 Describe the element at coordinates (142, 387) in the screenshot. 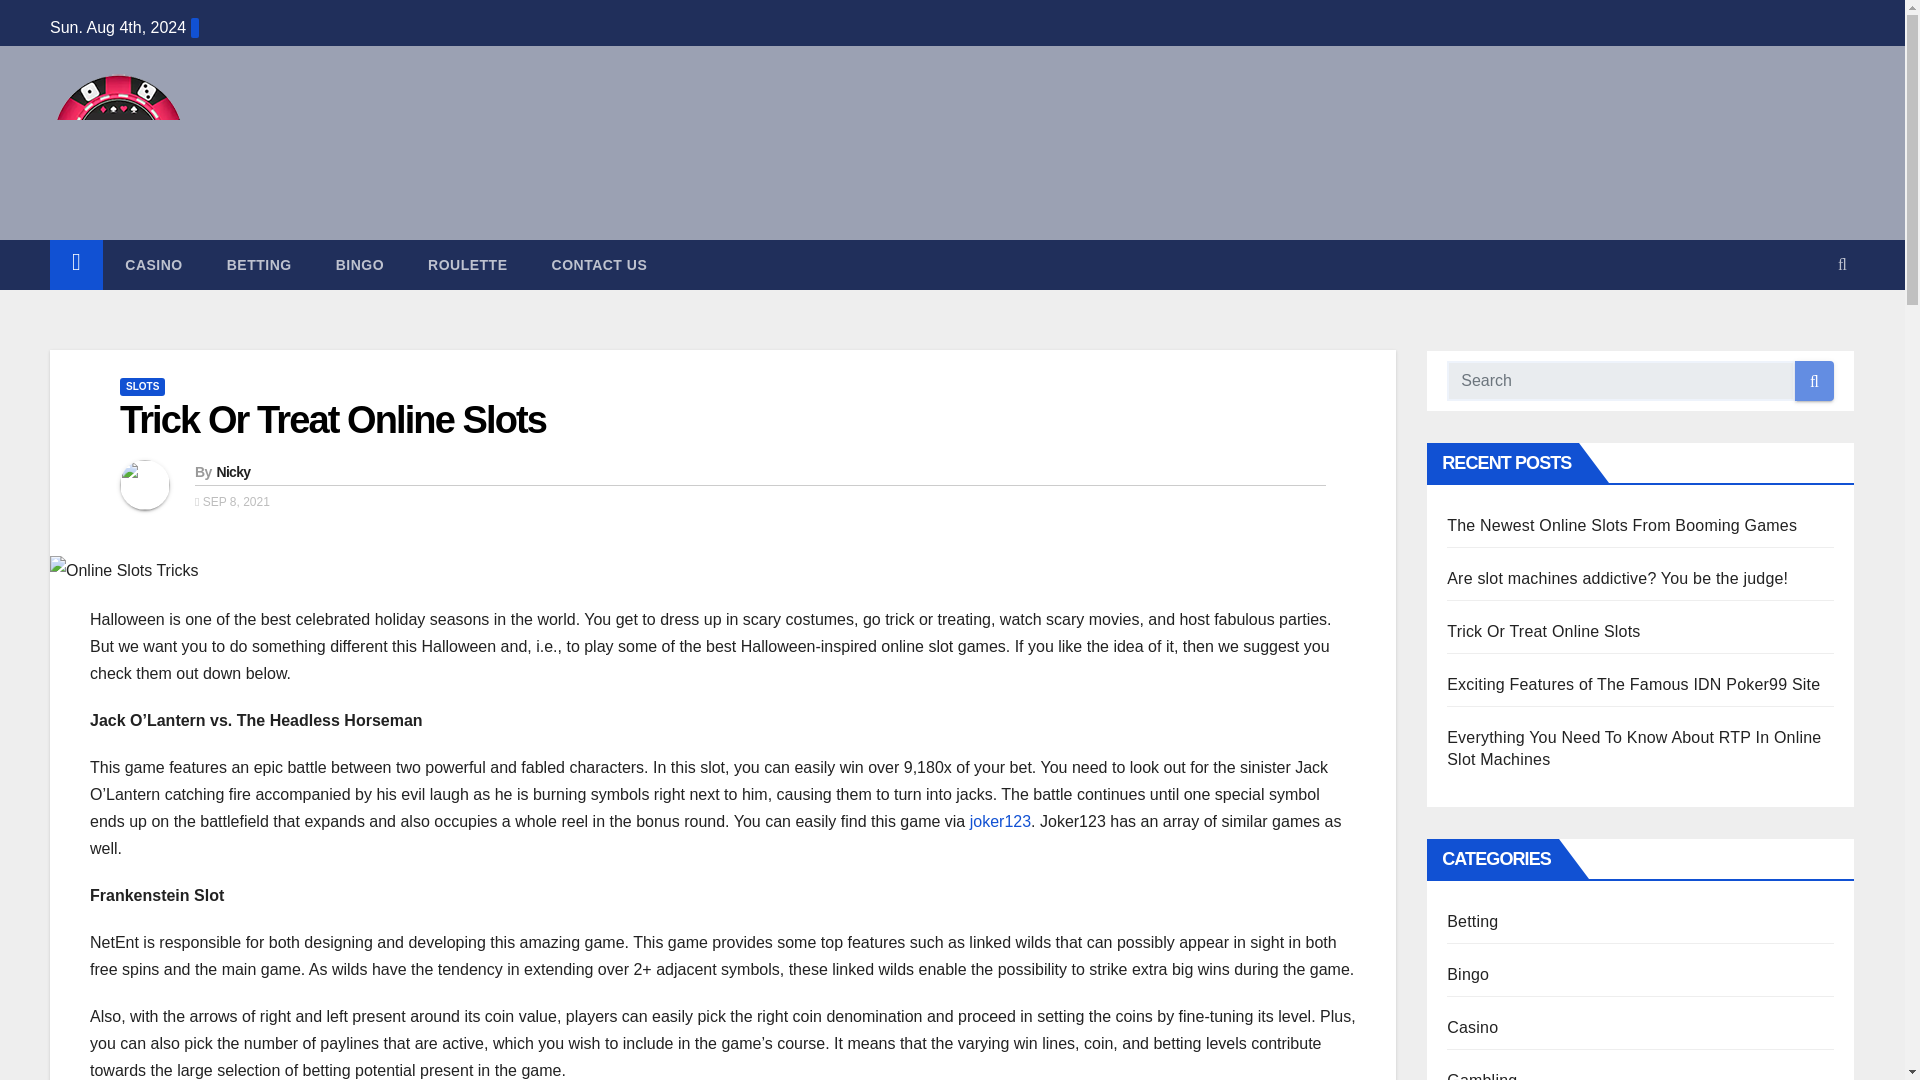

I see `SLOTS` at that location.